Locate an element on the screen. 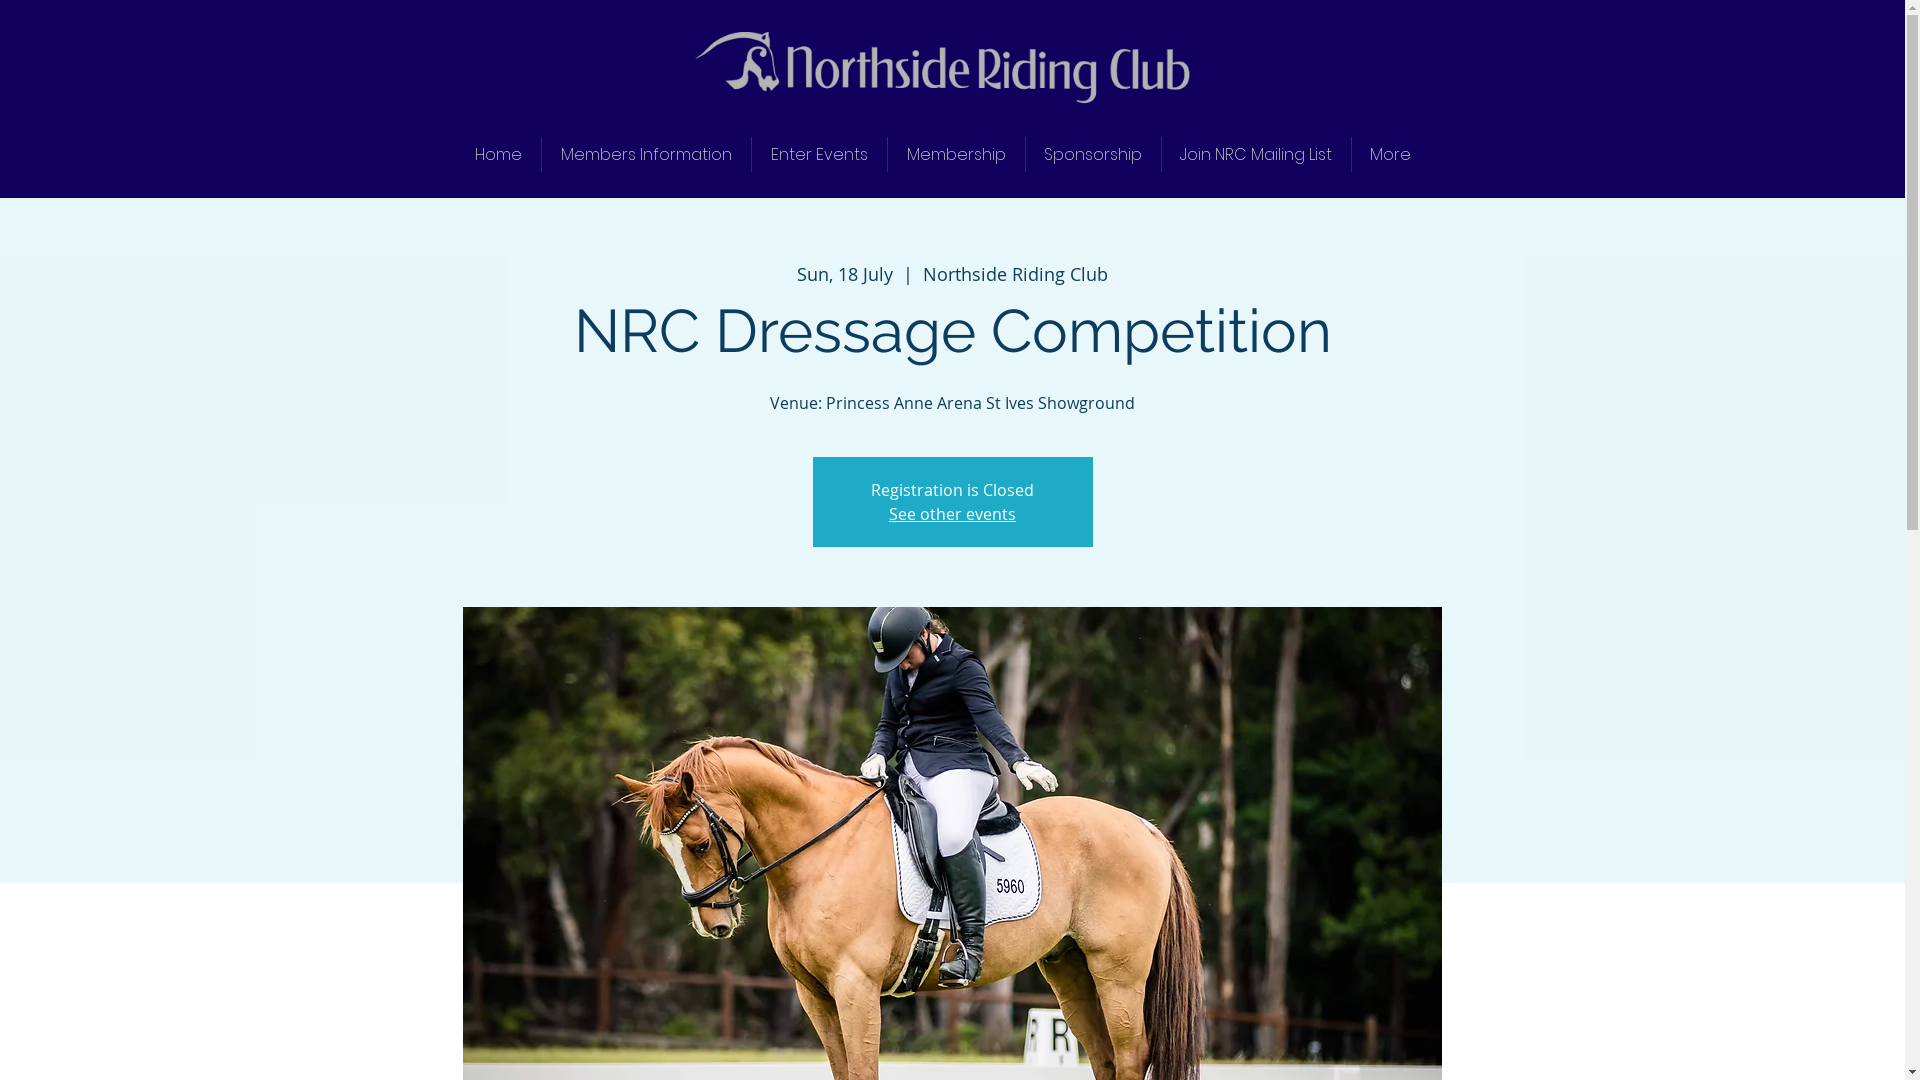 The width and height of the screenshot is (1920, 1080). Sponsorship is located at coordinates (1094, 154).